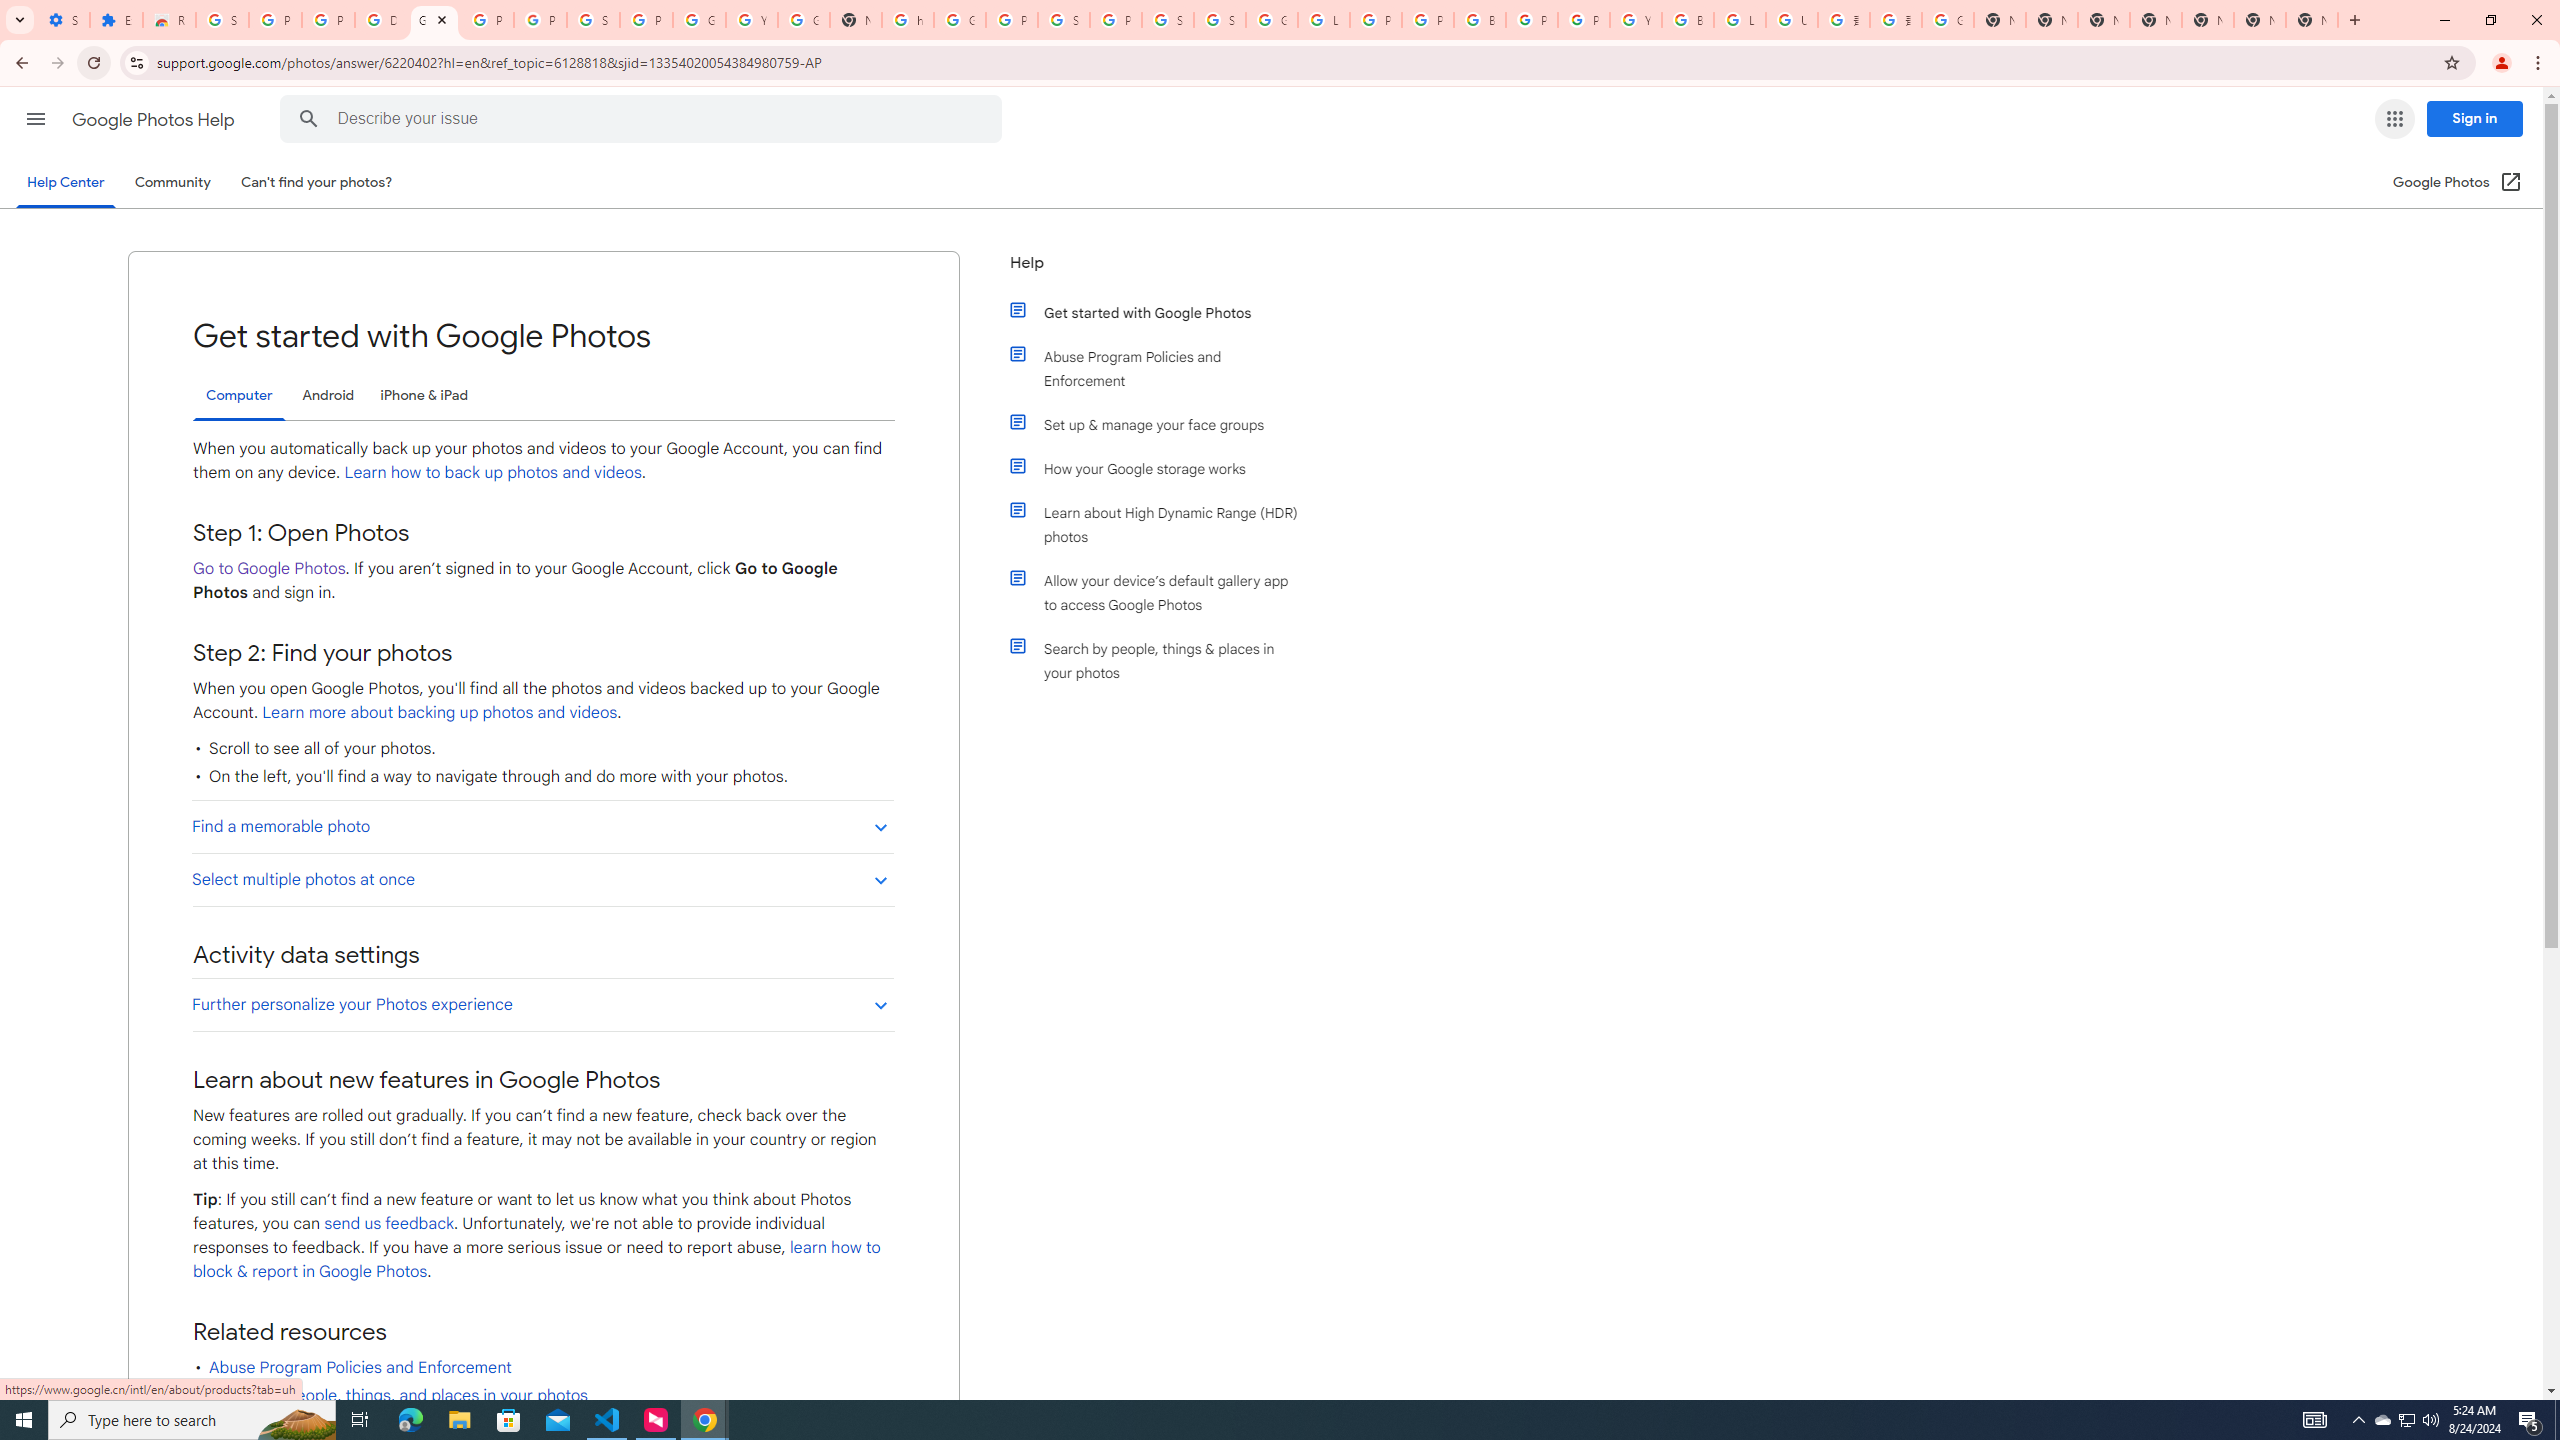 The height and width of the screenshot is (1440, 2560). I want to click on Main menu, so click(35, 118).